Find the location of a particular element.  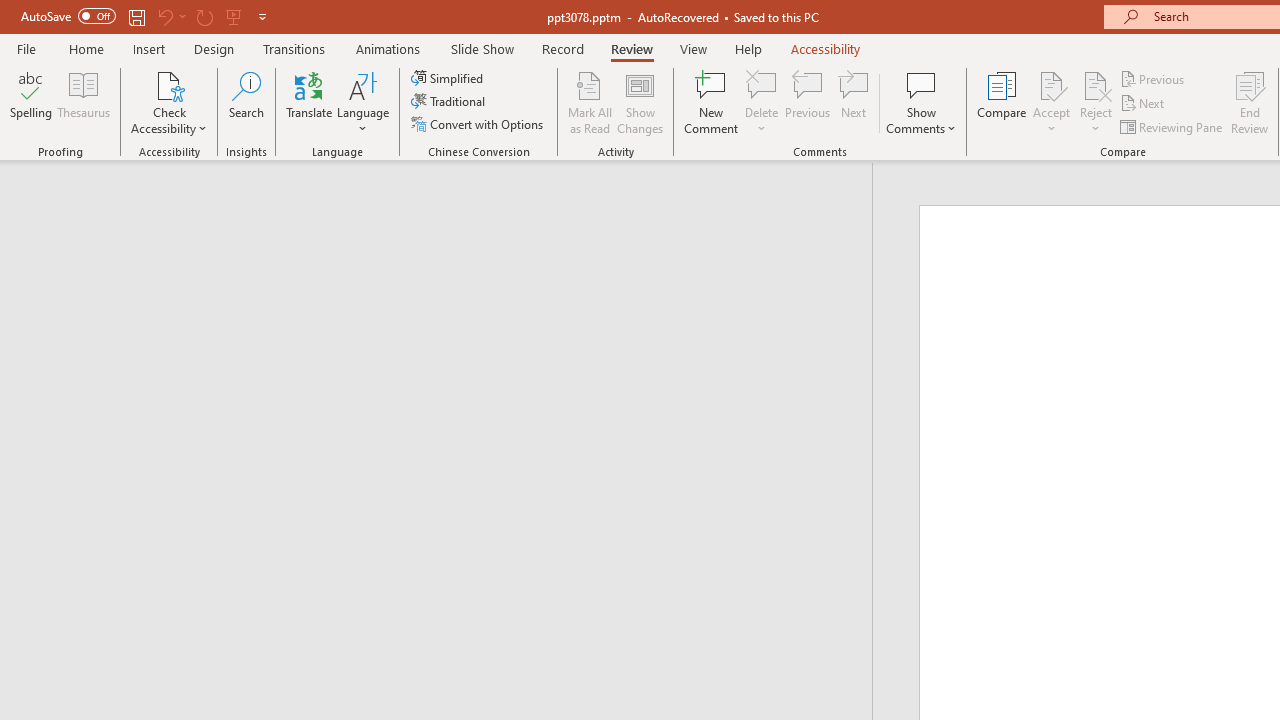

Accept is located at coordinates (1051, 102).